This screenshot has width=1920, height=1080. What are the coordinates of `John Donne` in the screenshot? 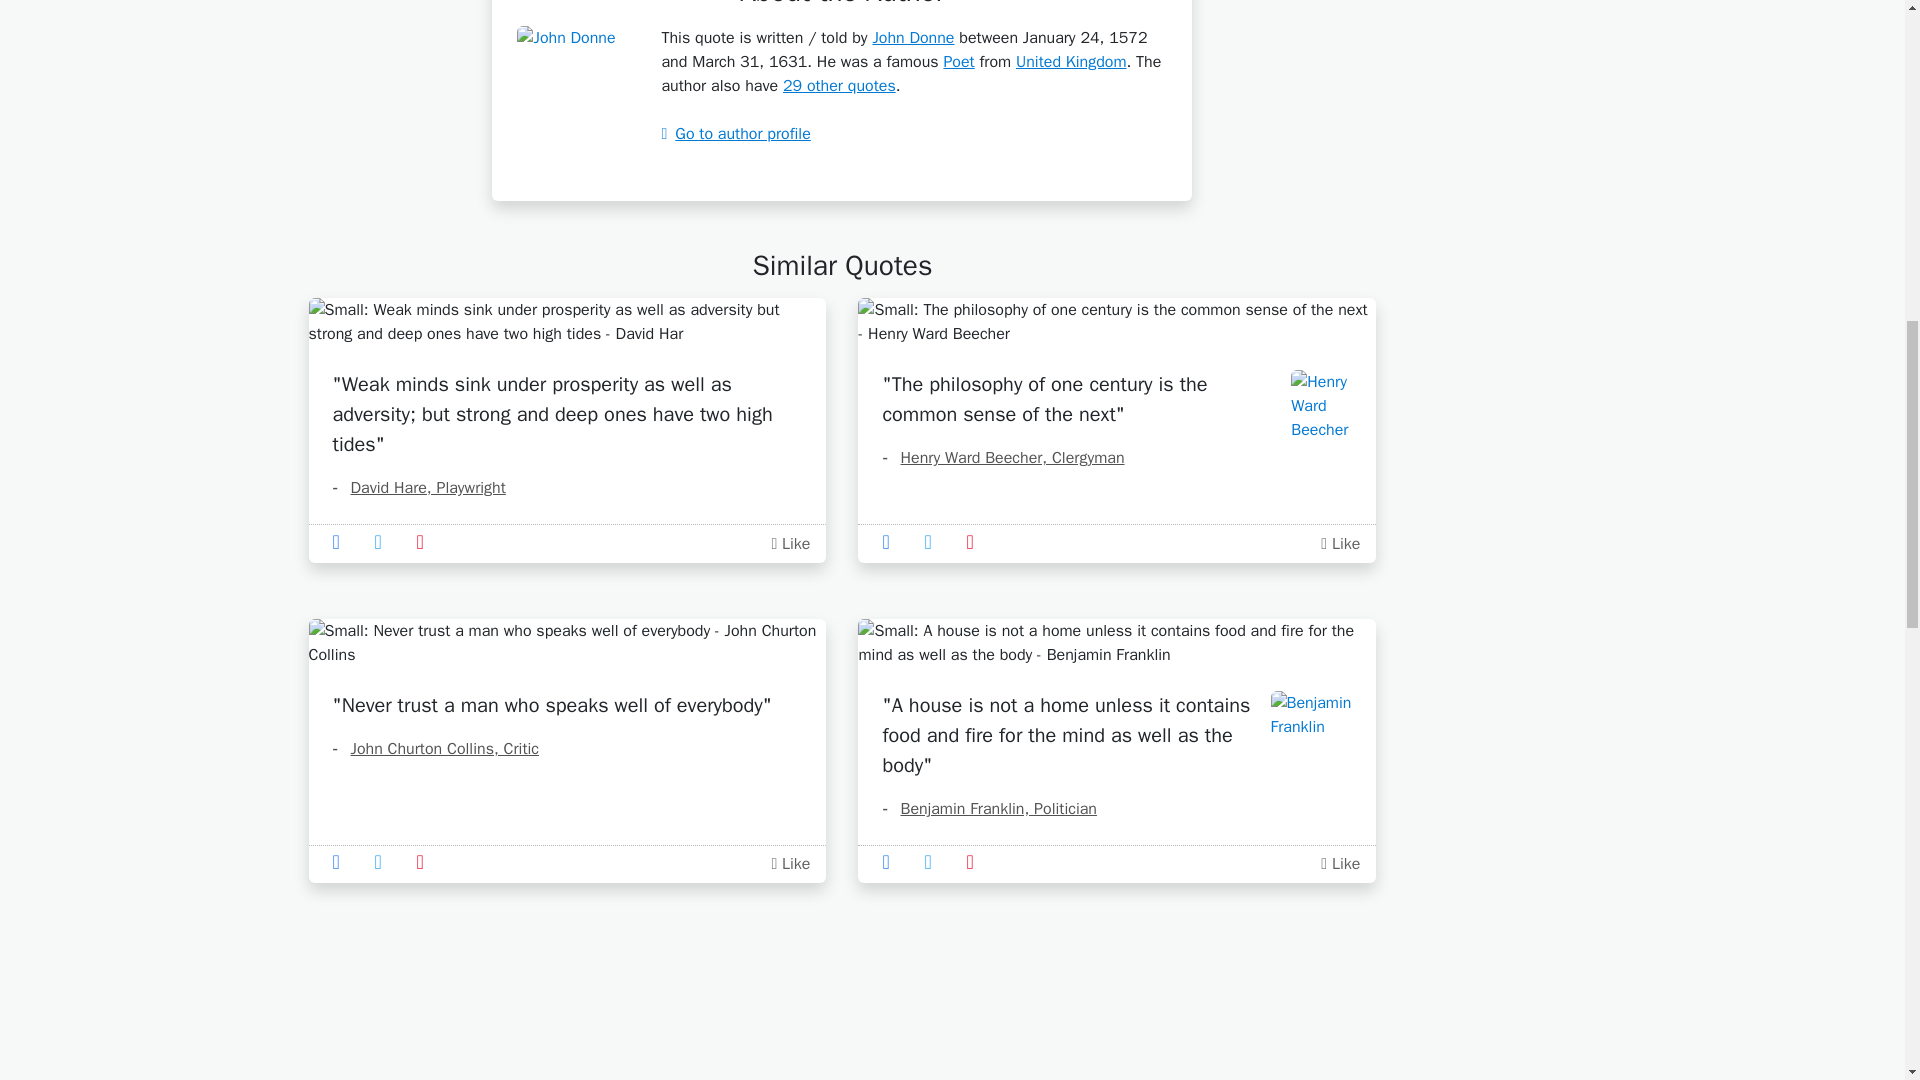 It's located at (912, 38).